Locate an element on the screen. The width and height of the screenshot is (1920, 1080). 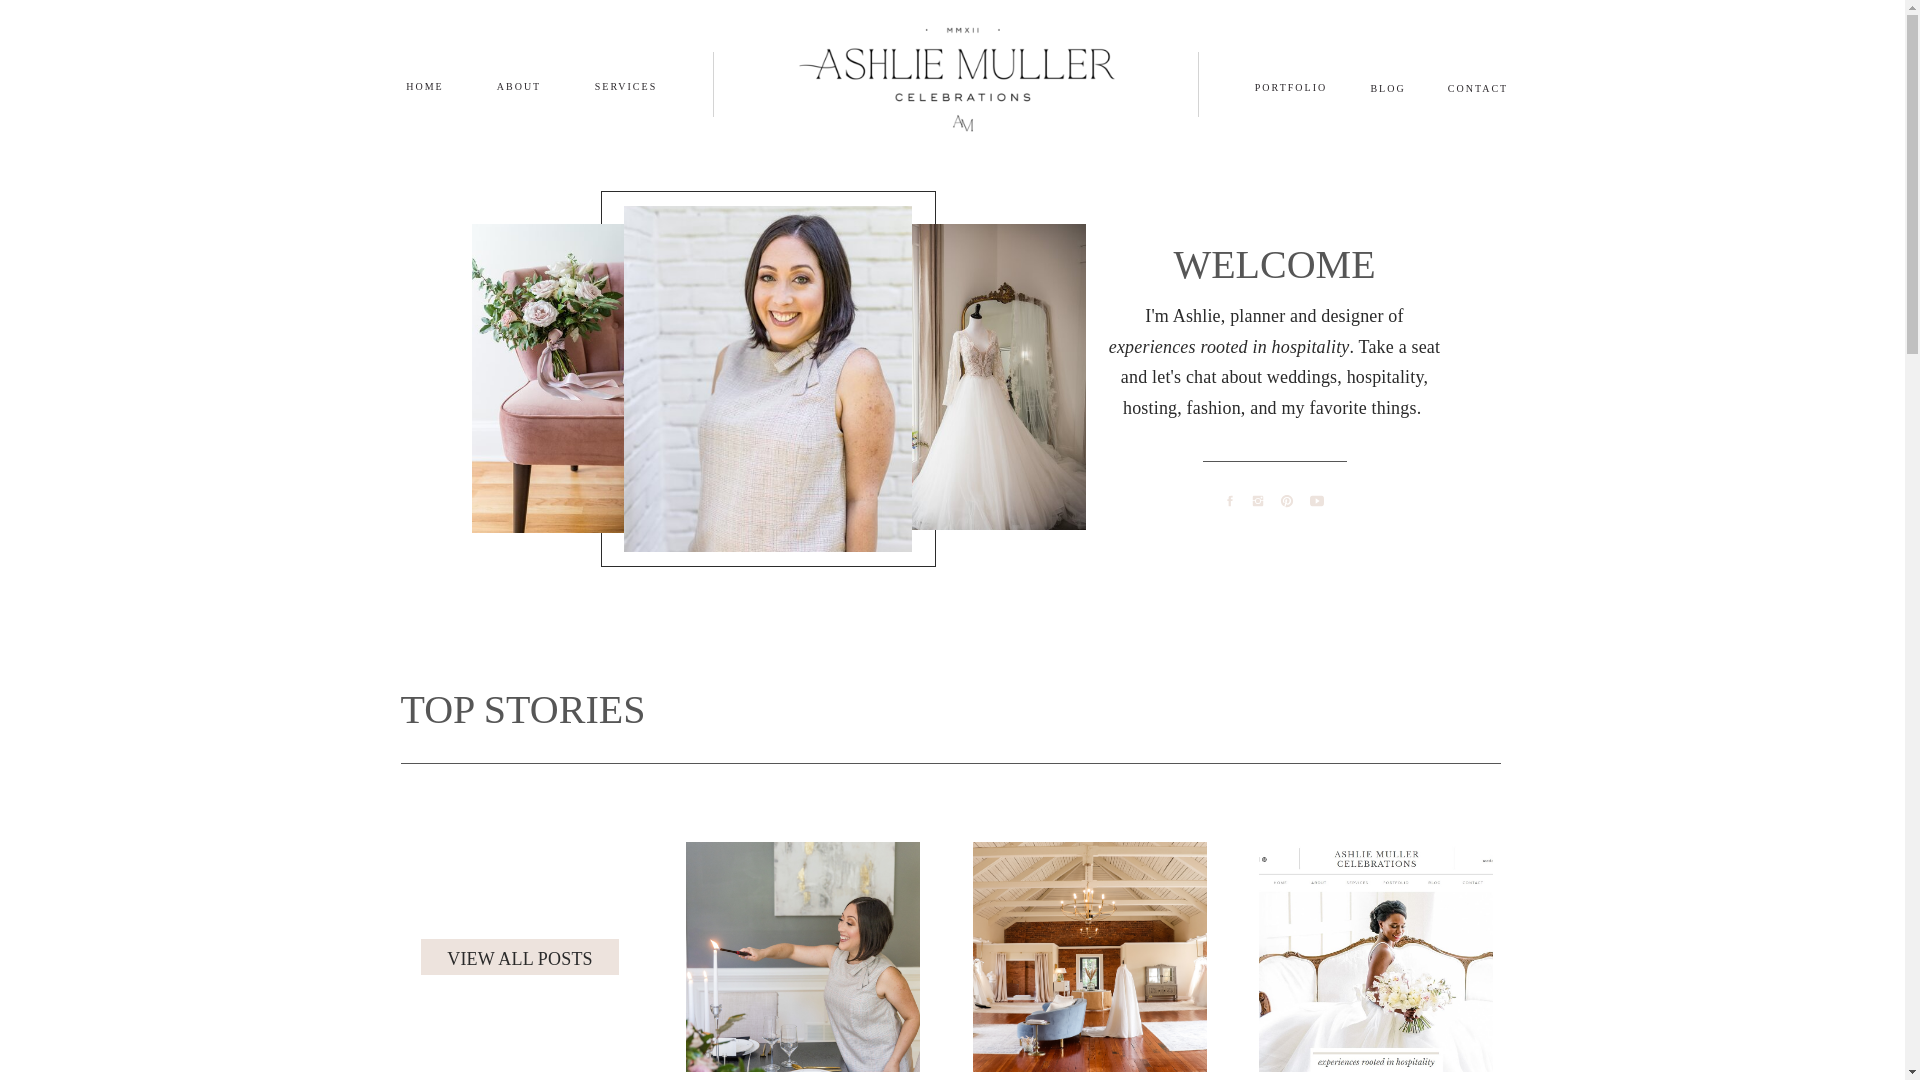
SERVICES is located at coordinates (626, 84).